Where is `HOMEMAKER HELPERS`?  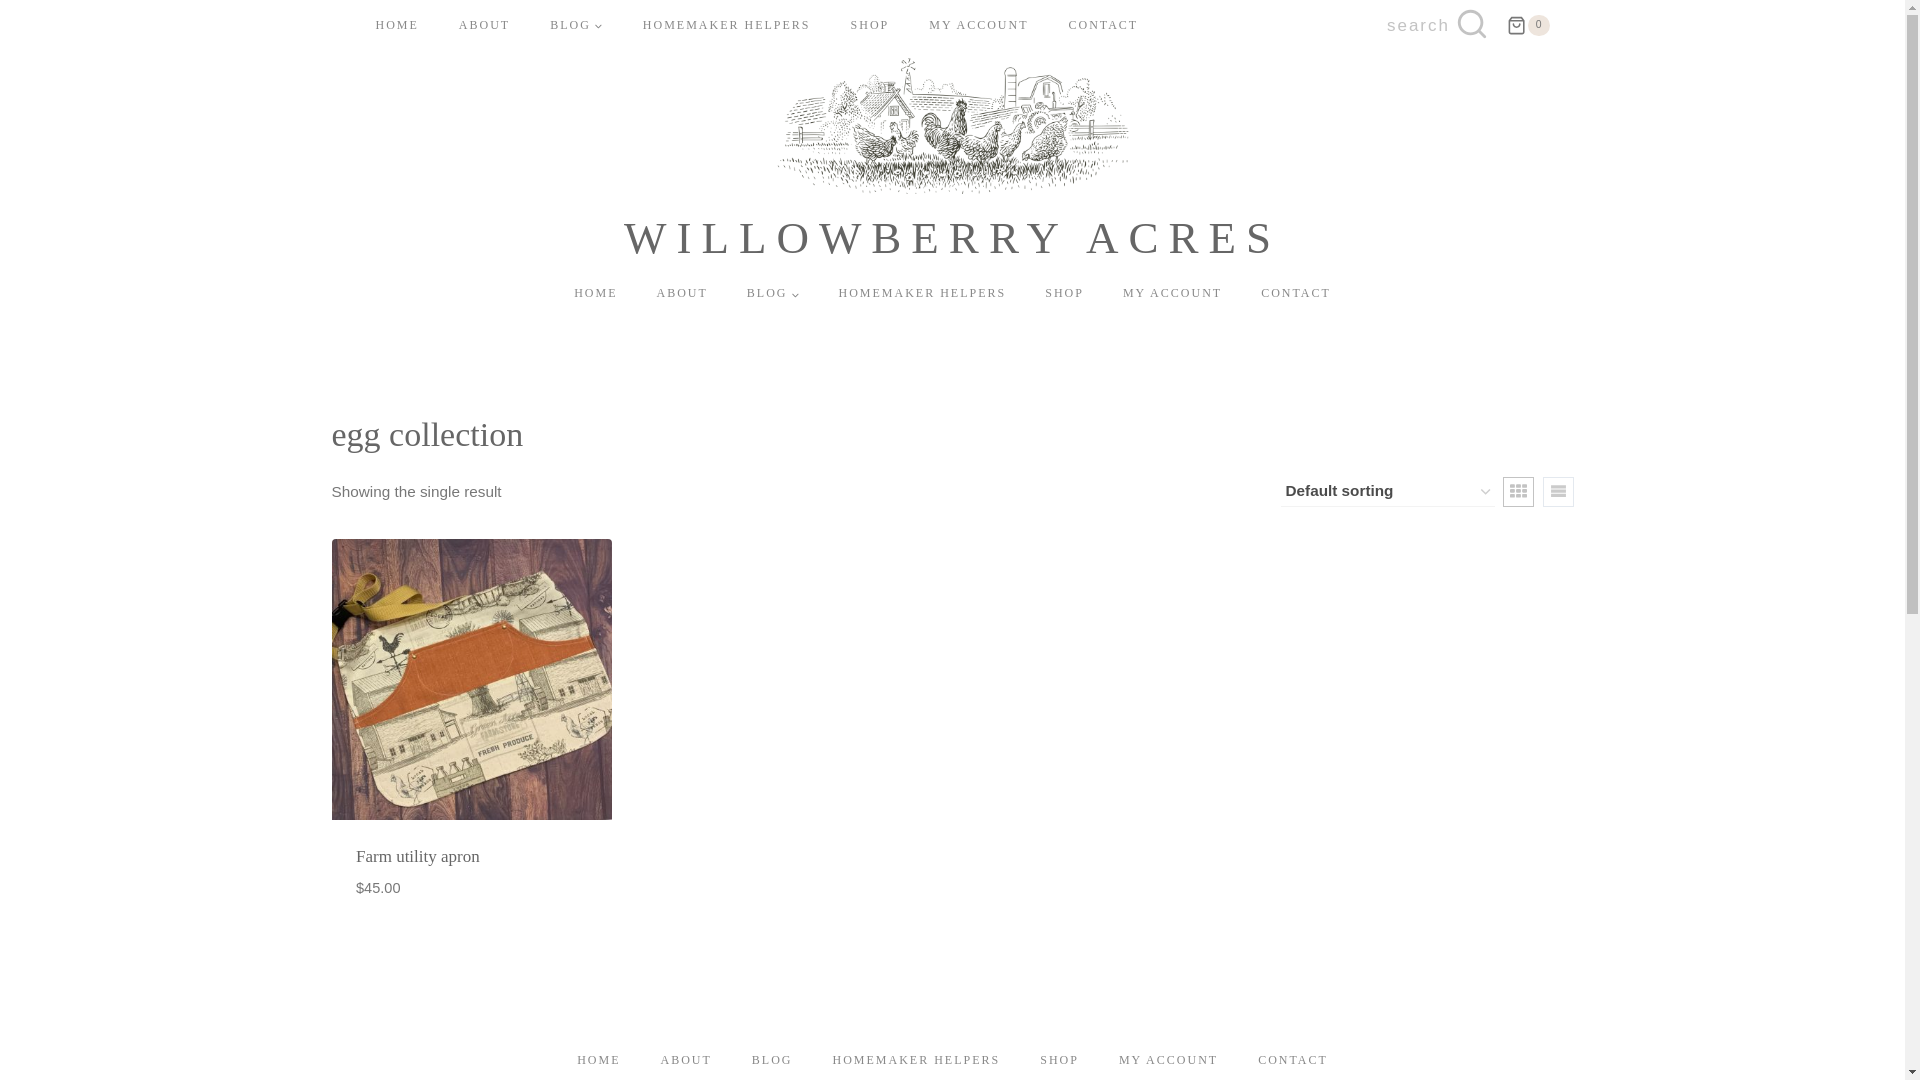 HOMEMAKER HELPERS is located at coordinates (726, 26).